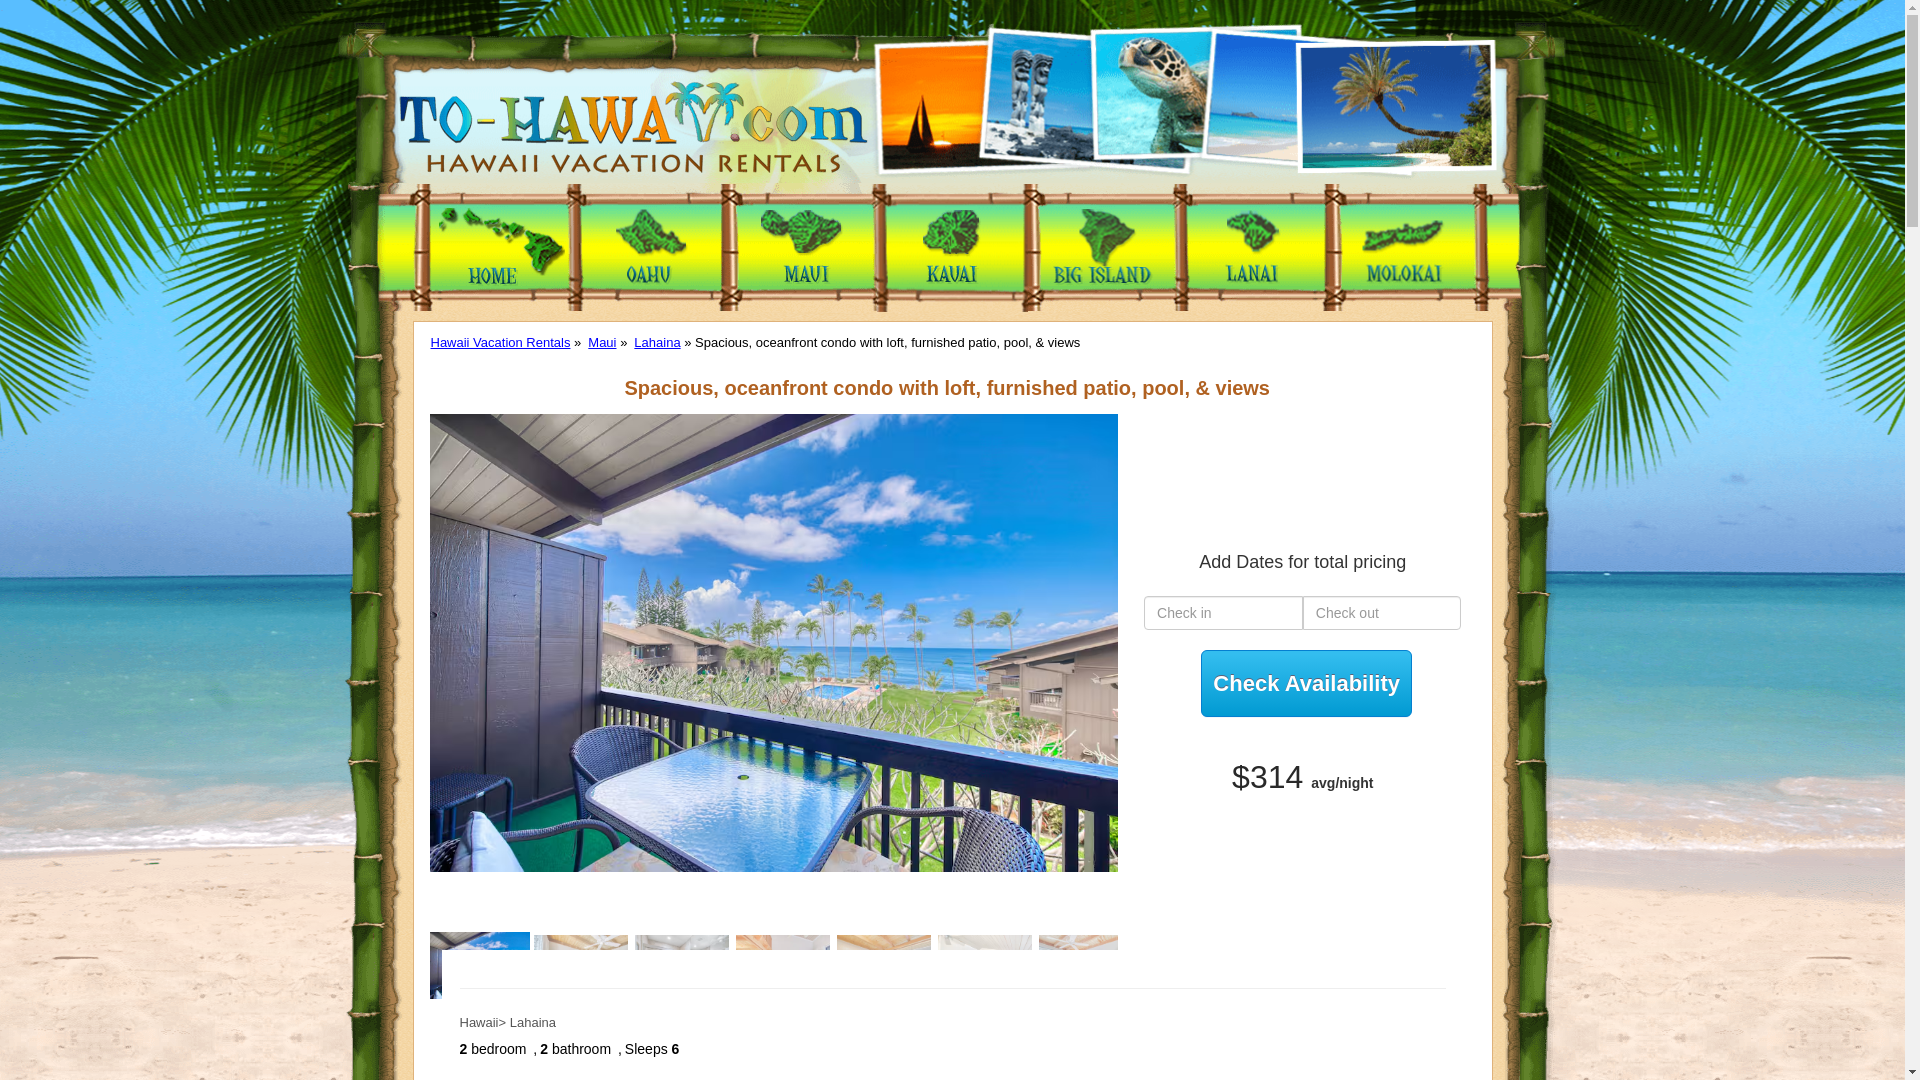 Image resolution: width=1920 pixels, height=1080 pixels. I want to click on Check Availability, so click(1306, 684).